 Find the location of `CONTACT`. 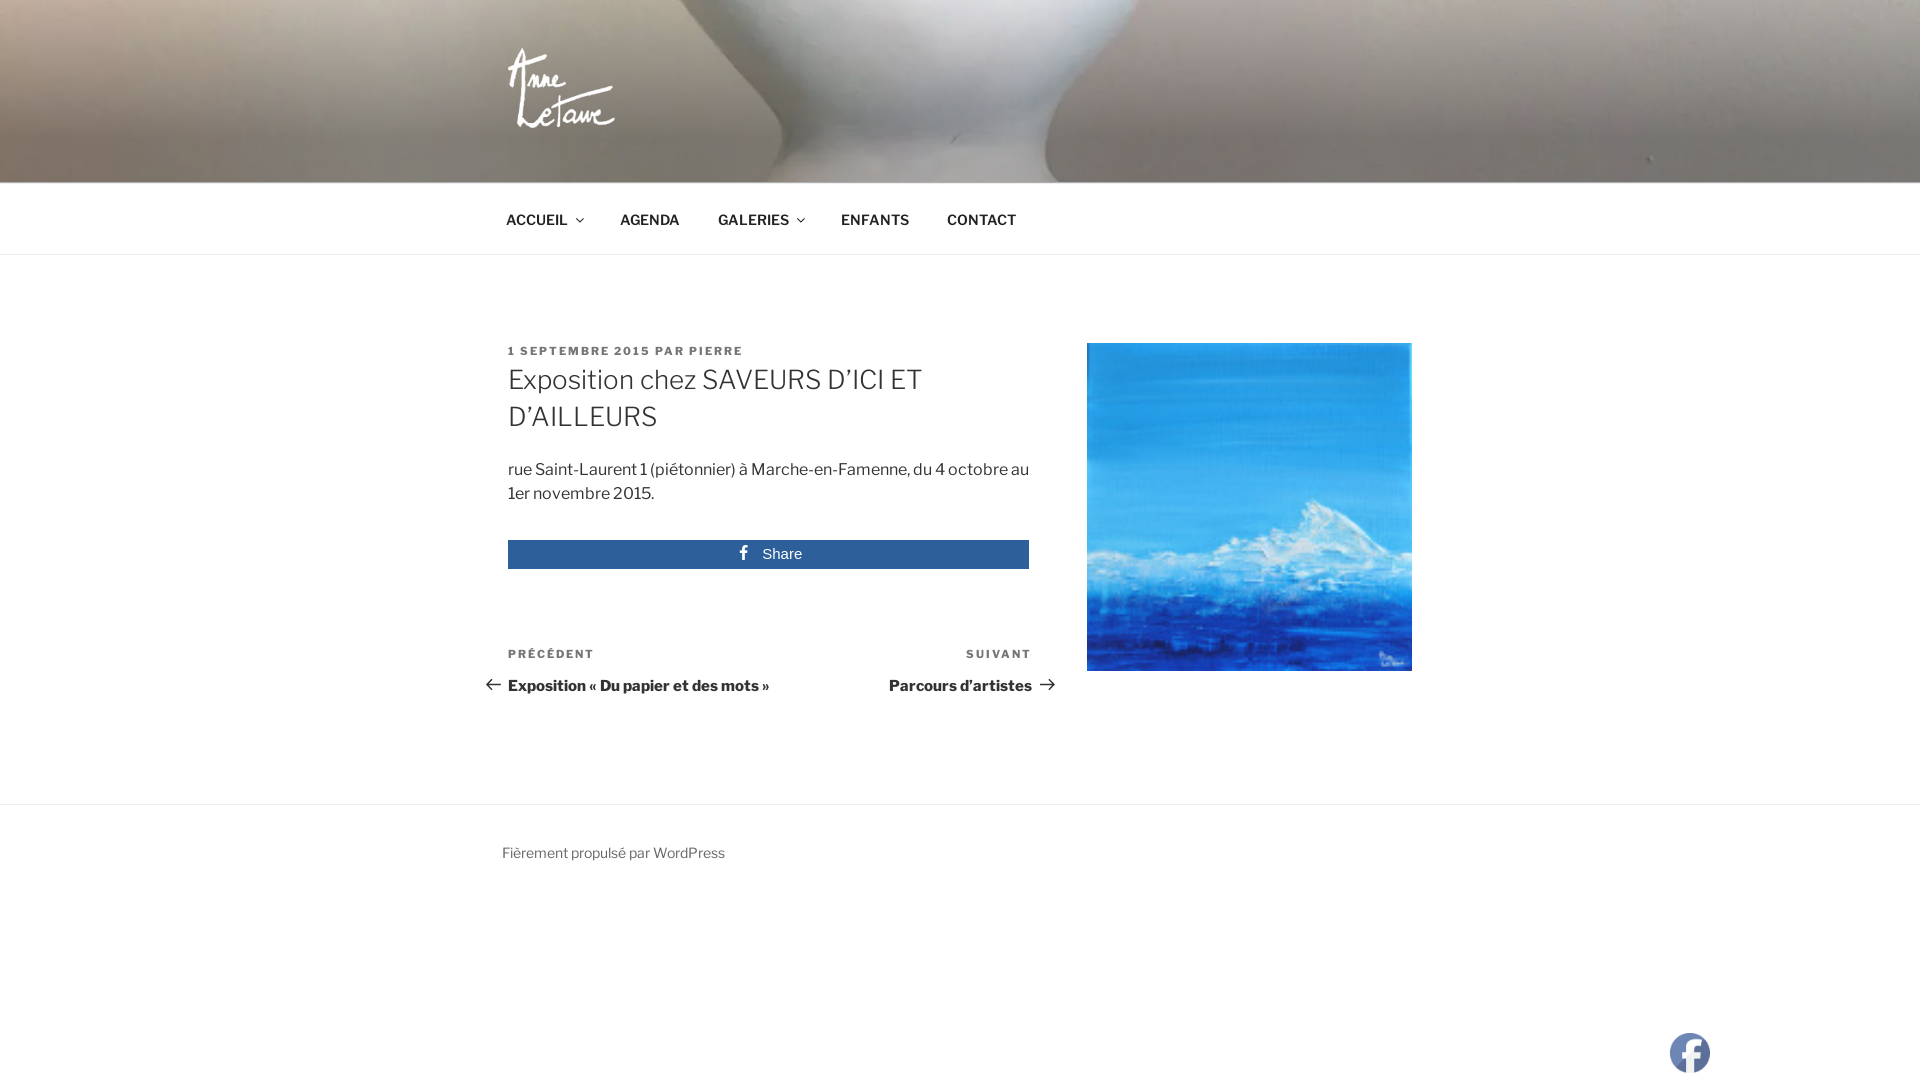

CONTACT is located at coordinates (981, 218).